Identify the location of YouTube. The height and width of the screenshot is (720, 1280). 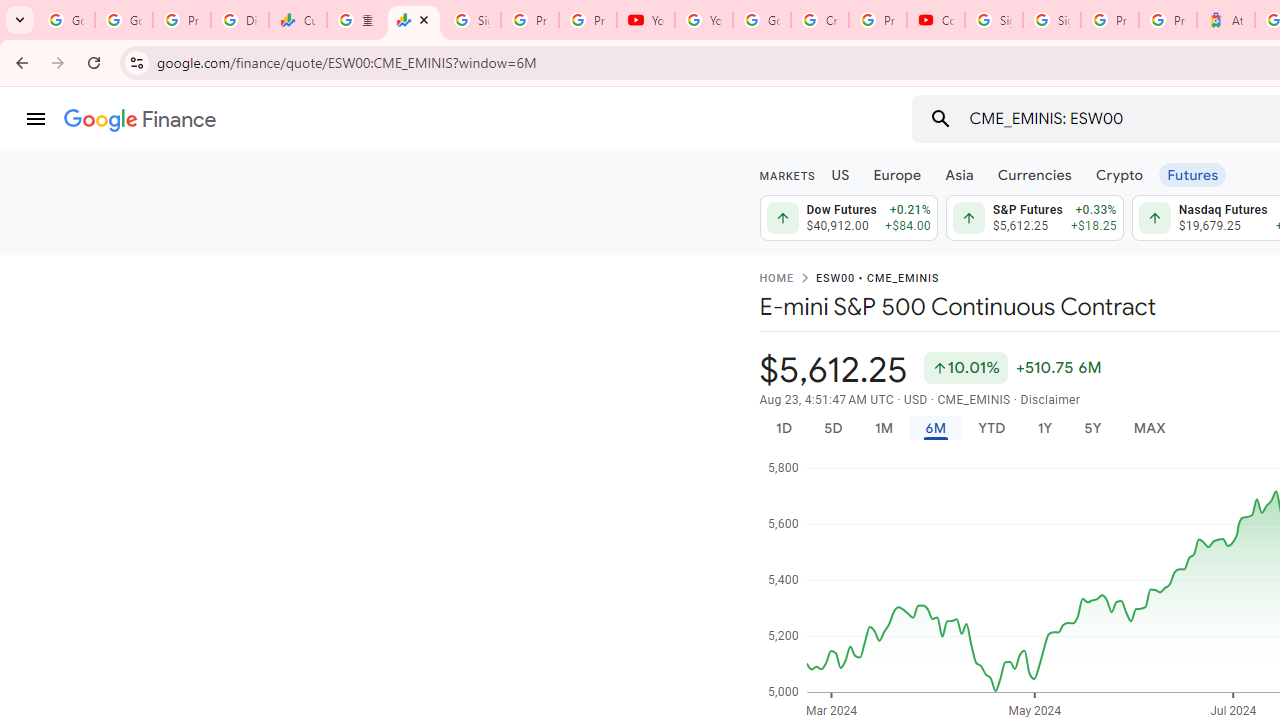
(646, 20).